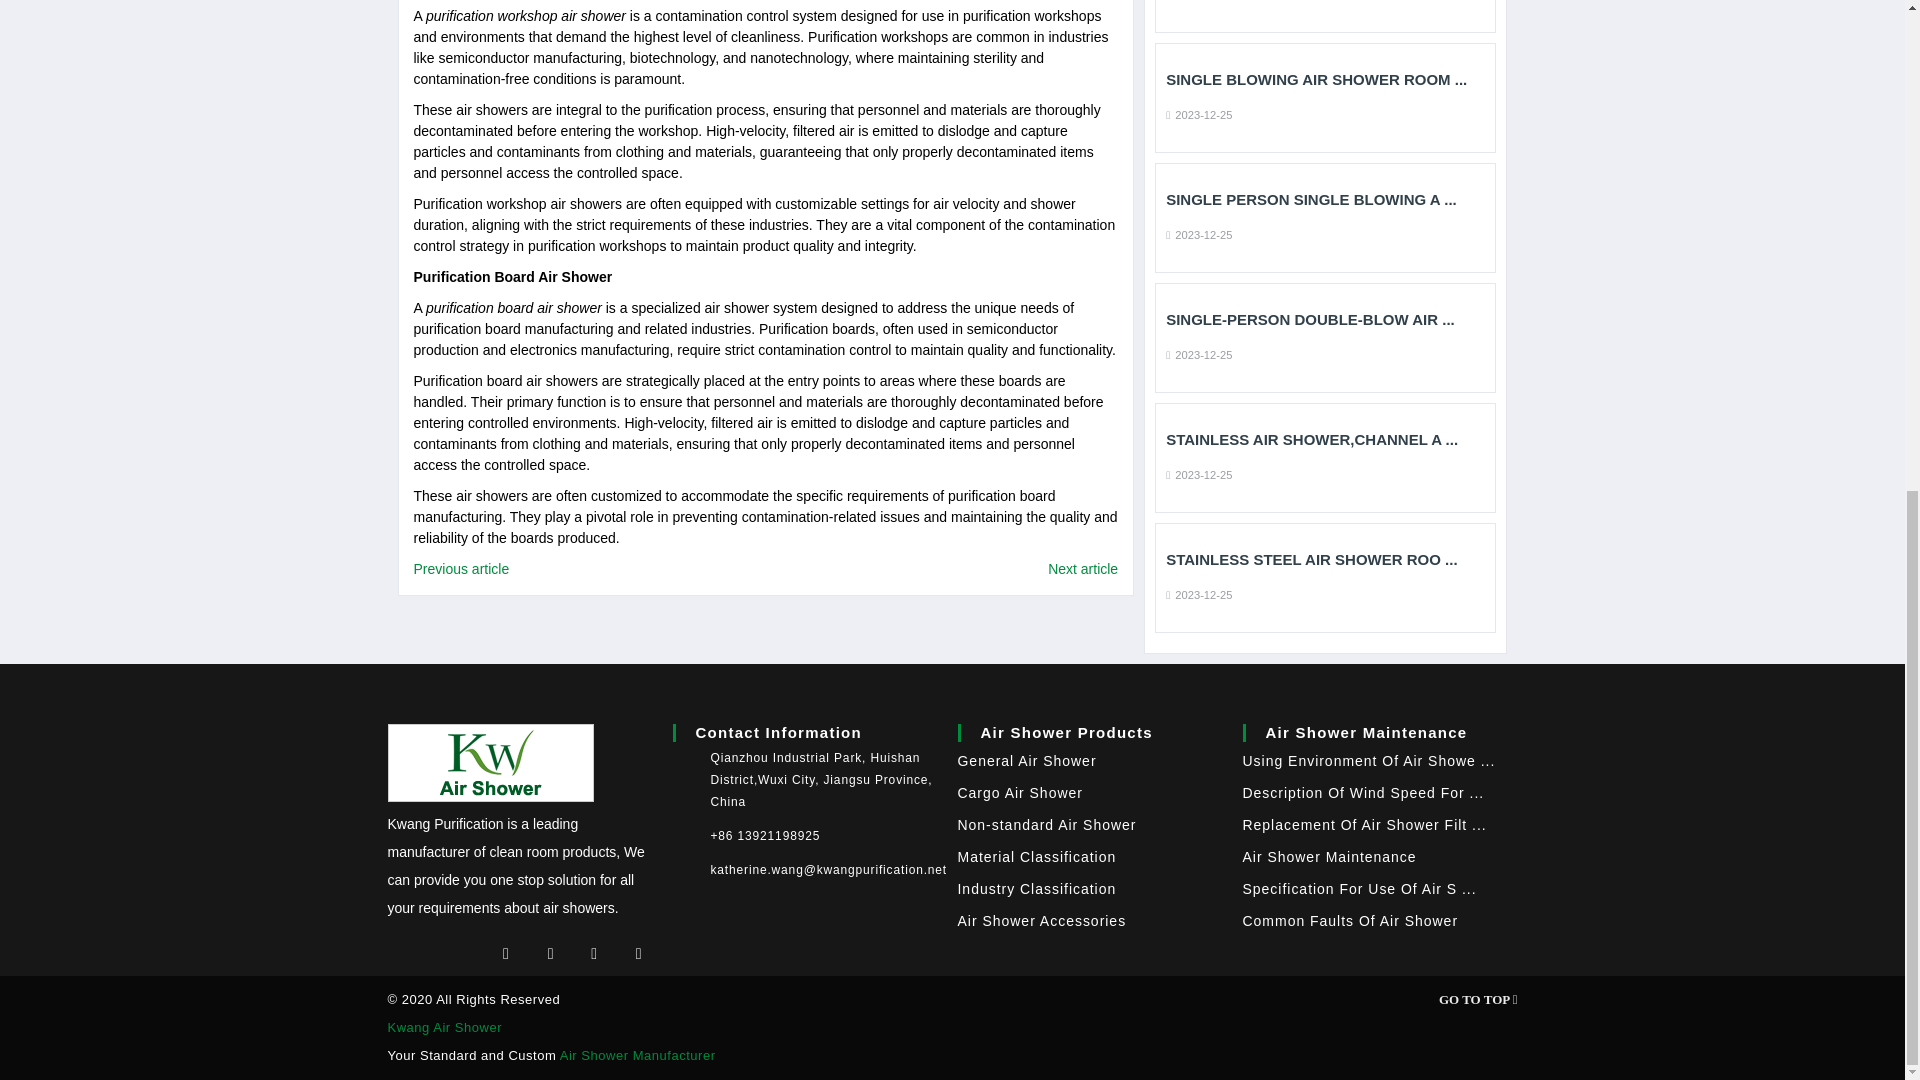  Describe the element at coordinates (1368, 760) in the screenshot. I see `Using Environment Of Air Shower` at that location.